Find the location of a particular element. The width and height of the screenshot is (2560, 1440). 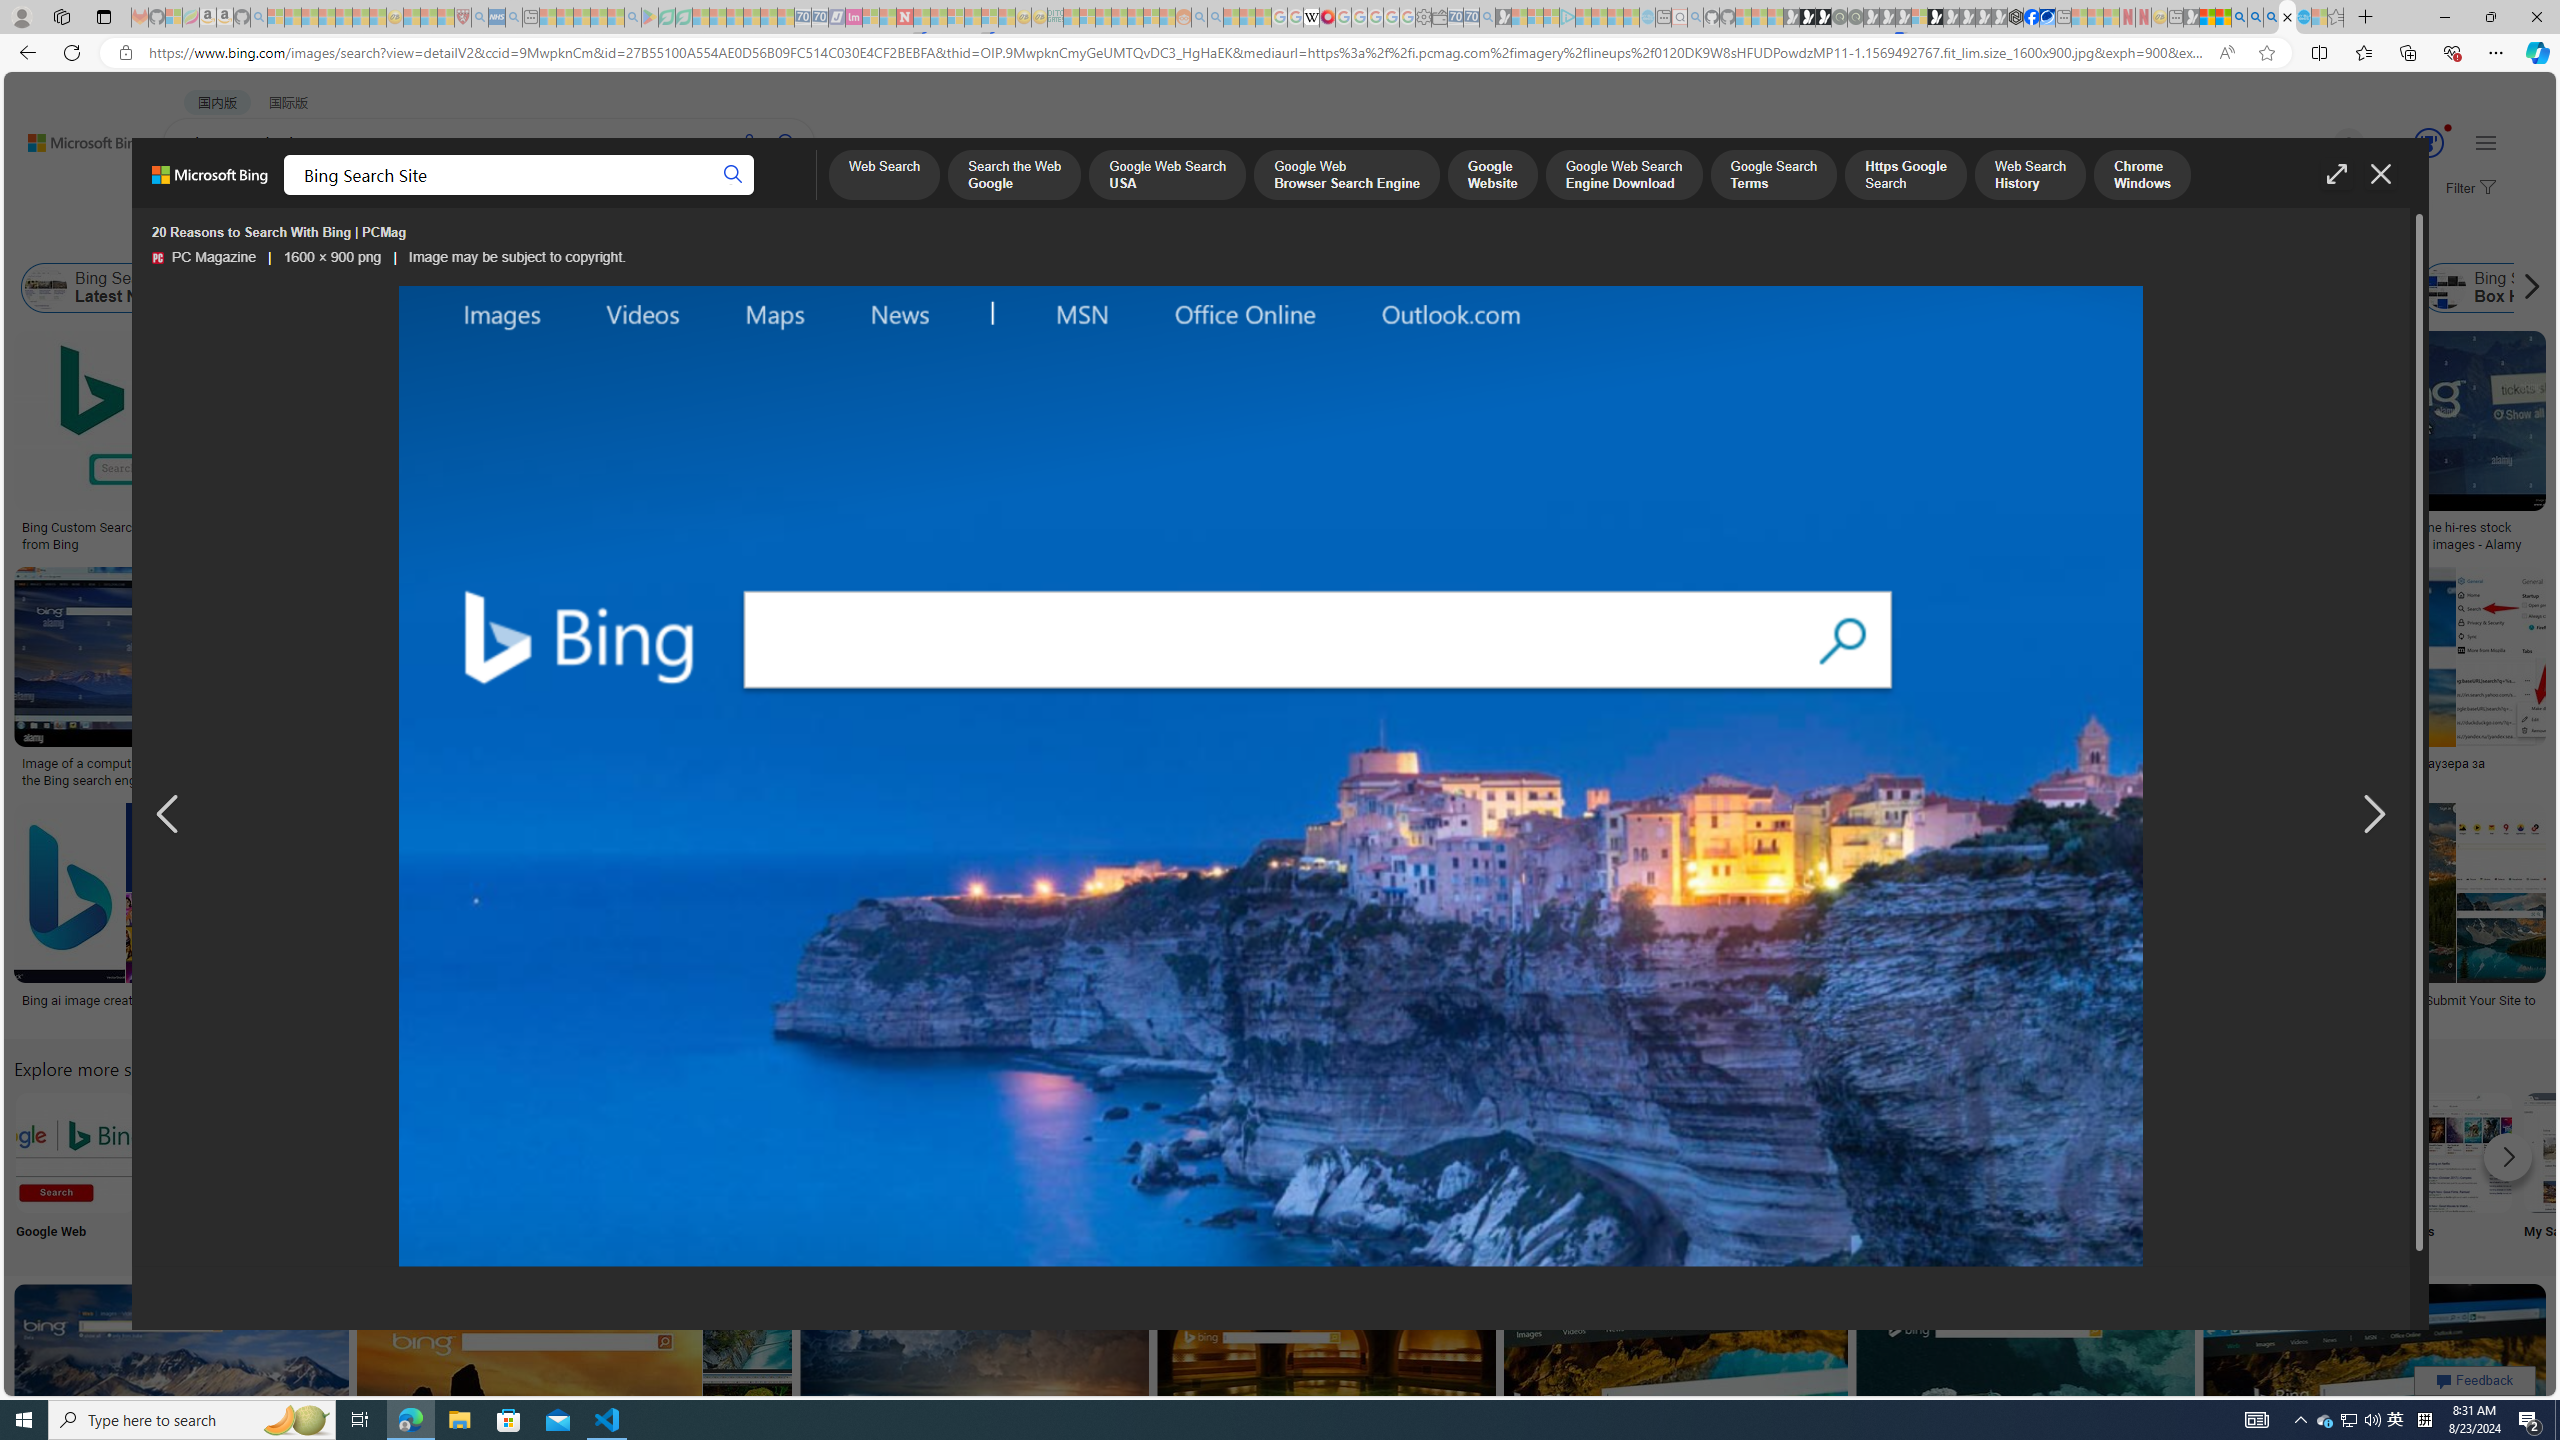

Microsoft Bing Search is located at coordinates (1251, 288).